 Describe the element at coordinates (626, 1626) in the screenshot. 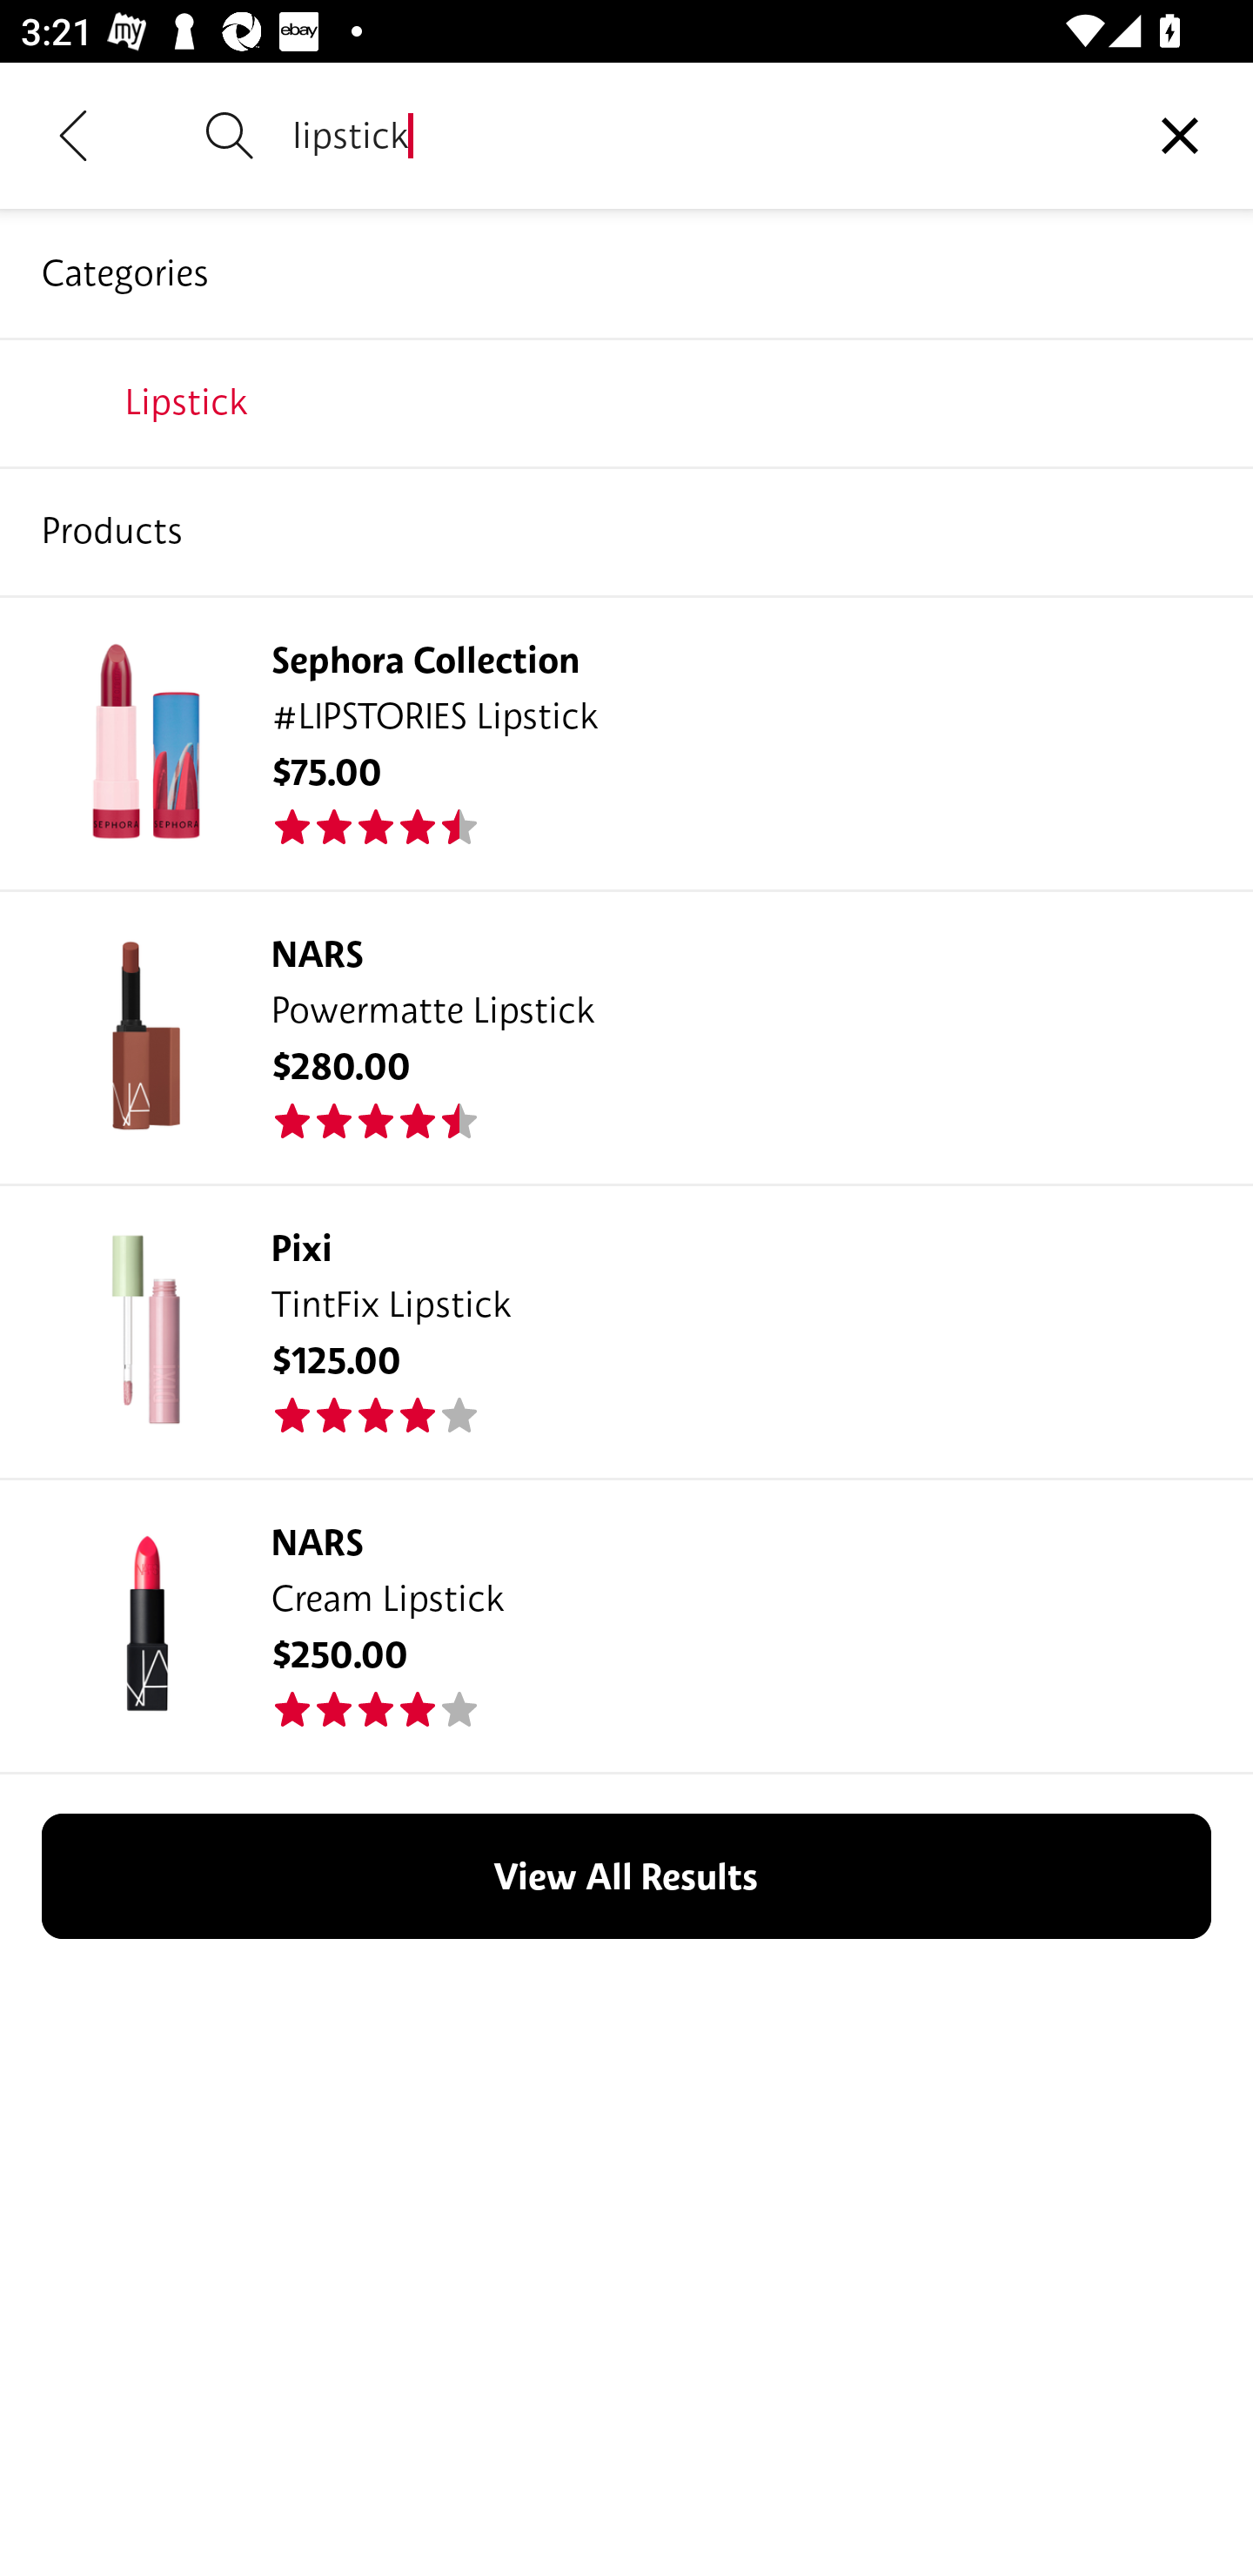

I see `Product Image NARS Cream Lipstick $250.00` at that location.